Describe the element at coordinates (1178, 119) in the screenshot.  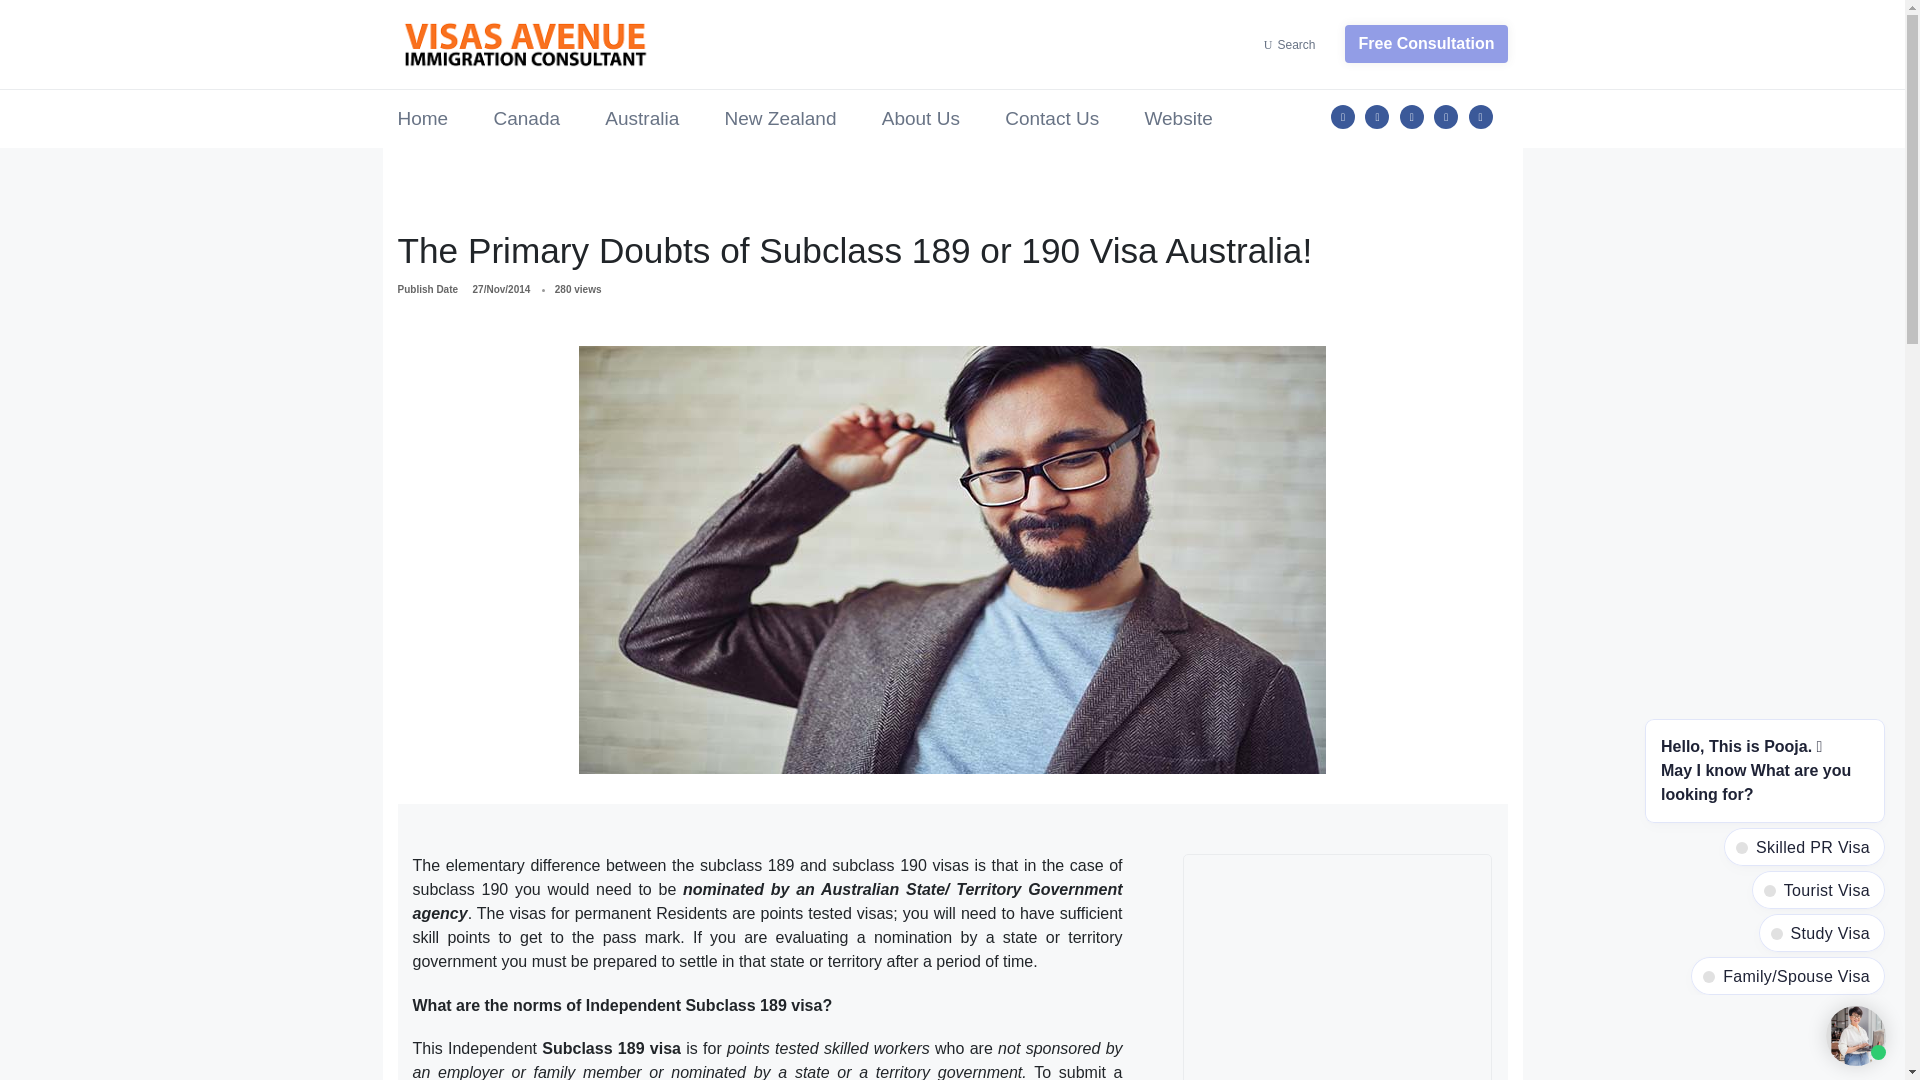
I see `Website` at that location.